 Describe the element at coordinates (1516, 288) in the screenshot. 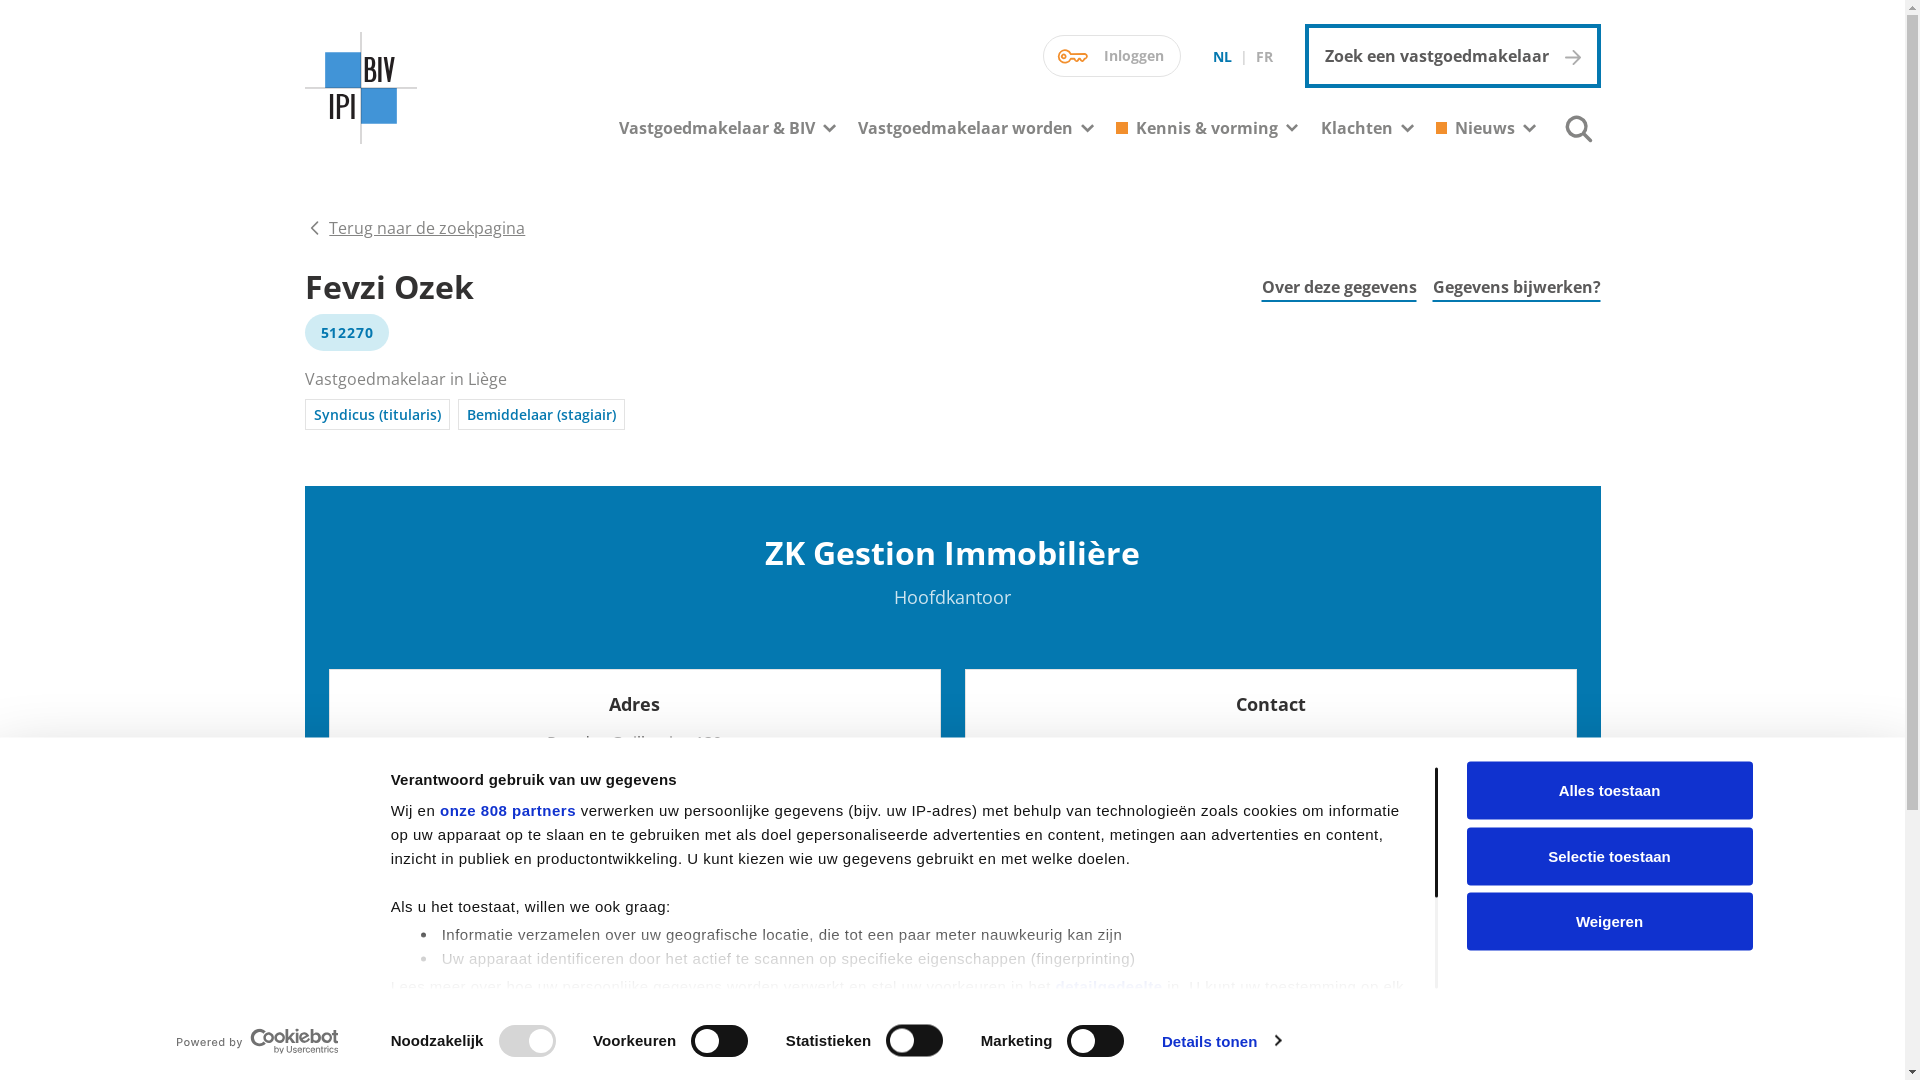

I see `Gegevens bijwerken?` at that location.